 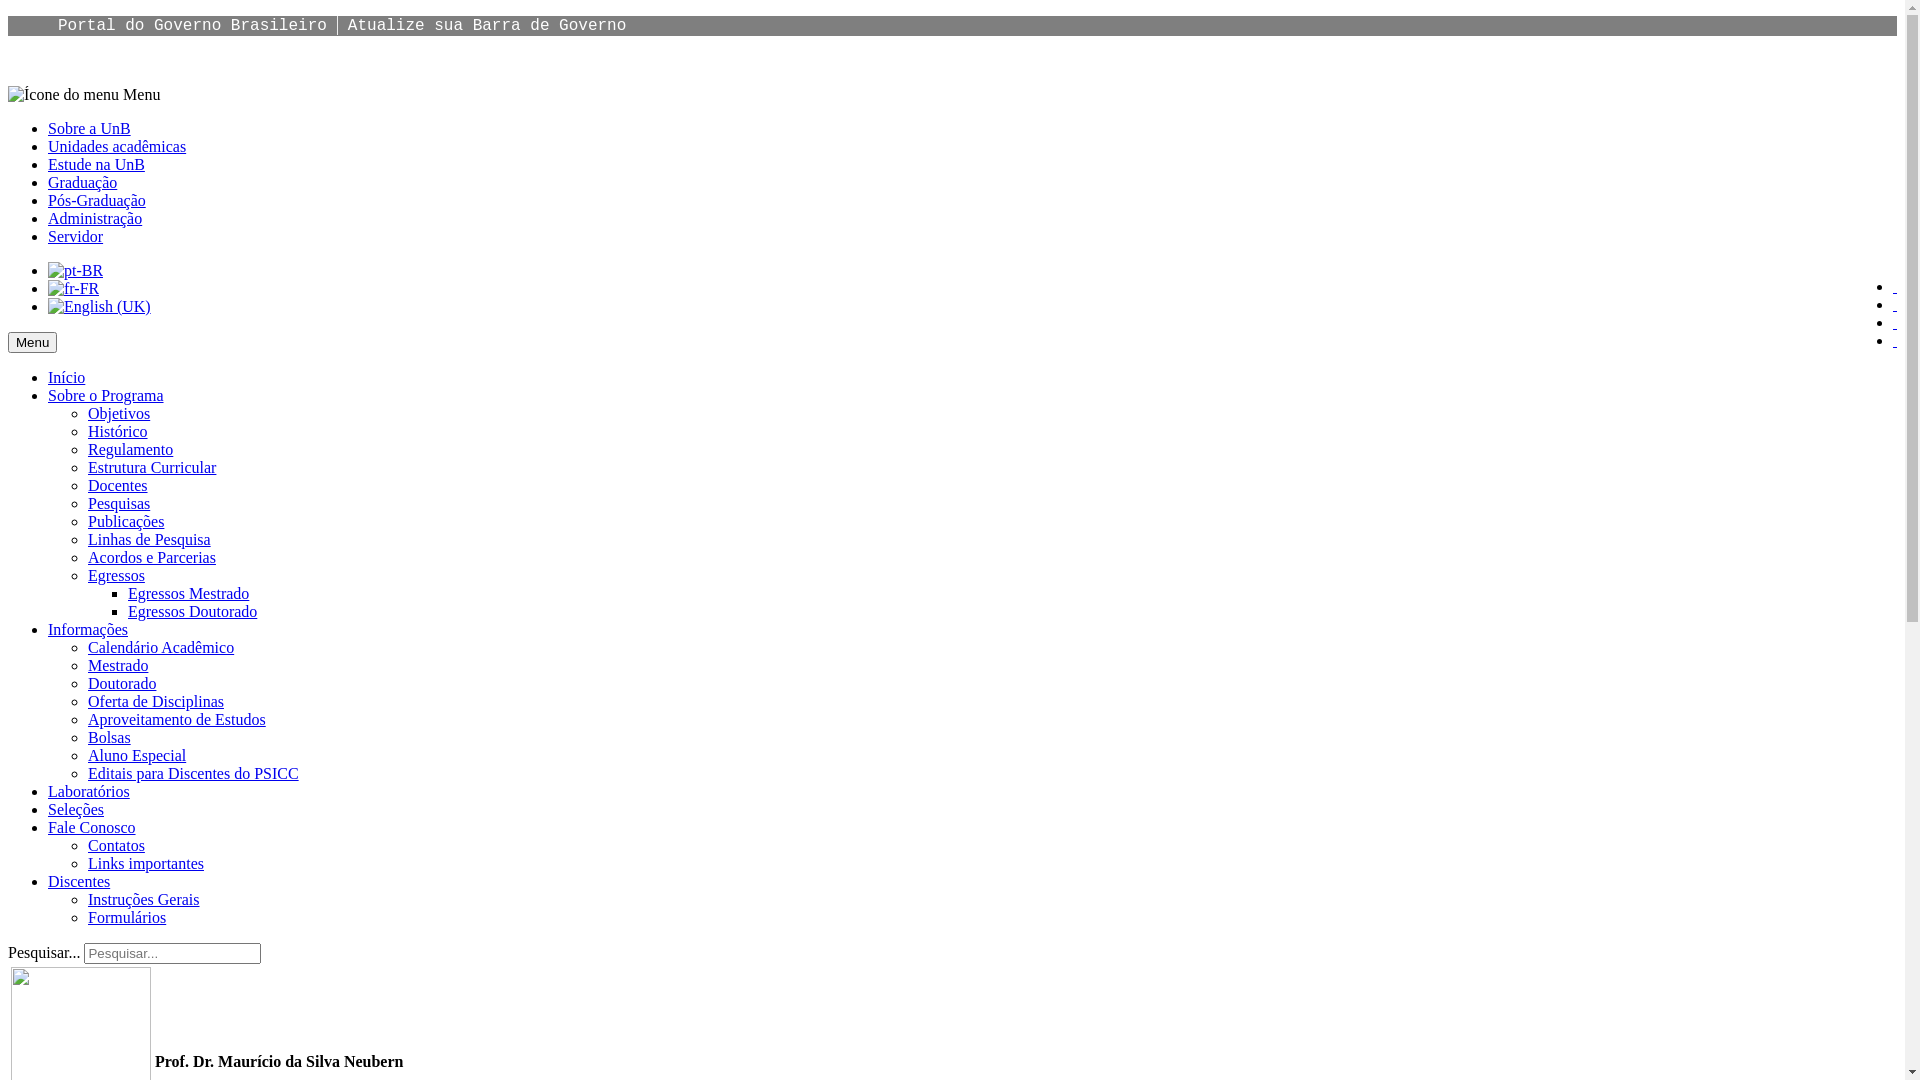 What do you see at coordinates (192, 26) in the screenshot?
I see `Portal do Governo Brasileiro` at bounding box center [192, 26].